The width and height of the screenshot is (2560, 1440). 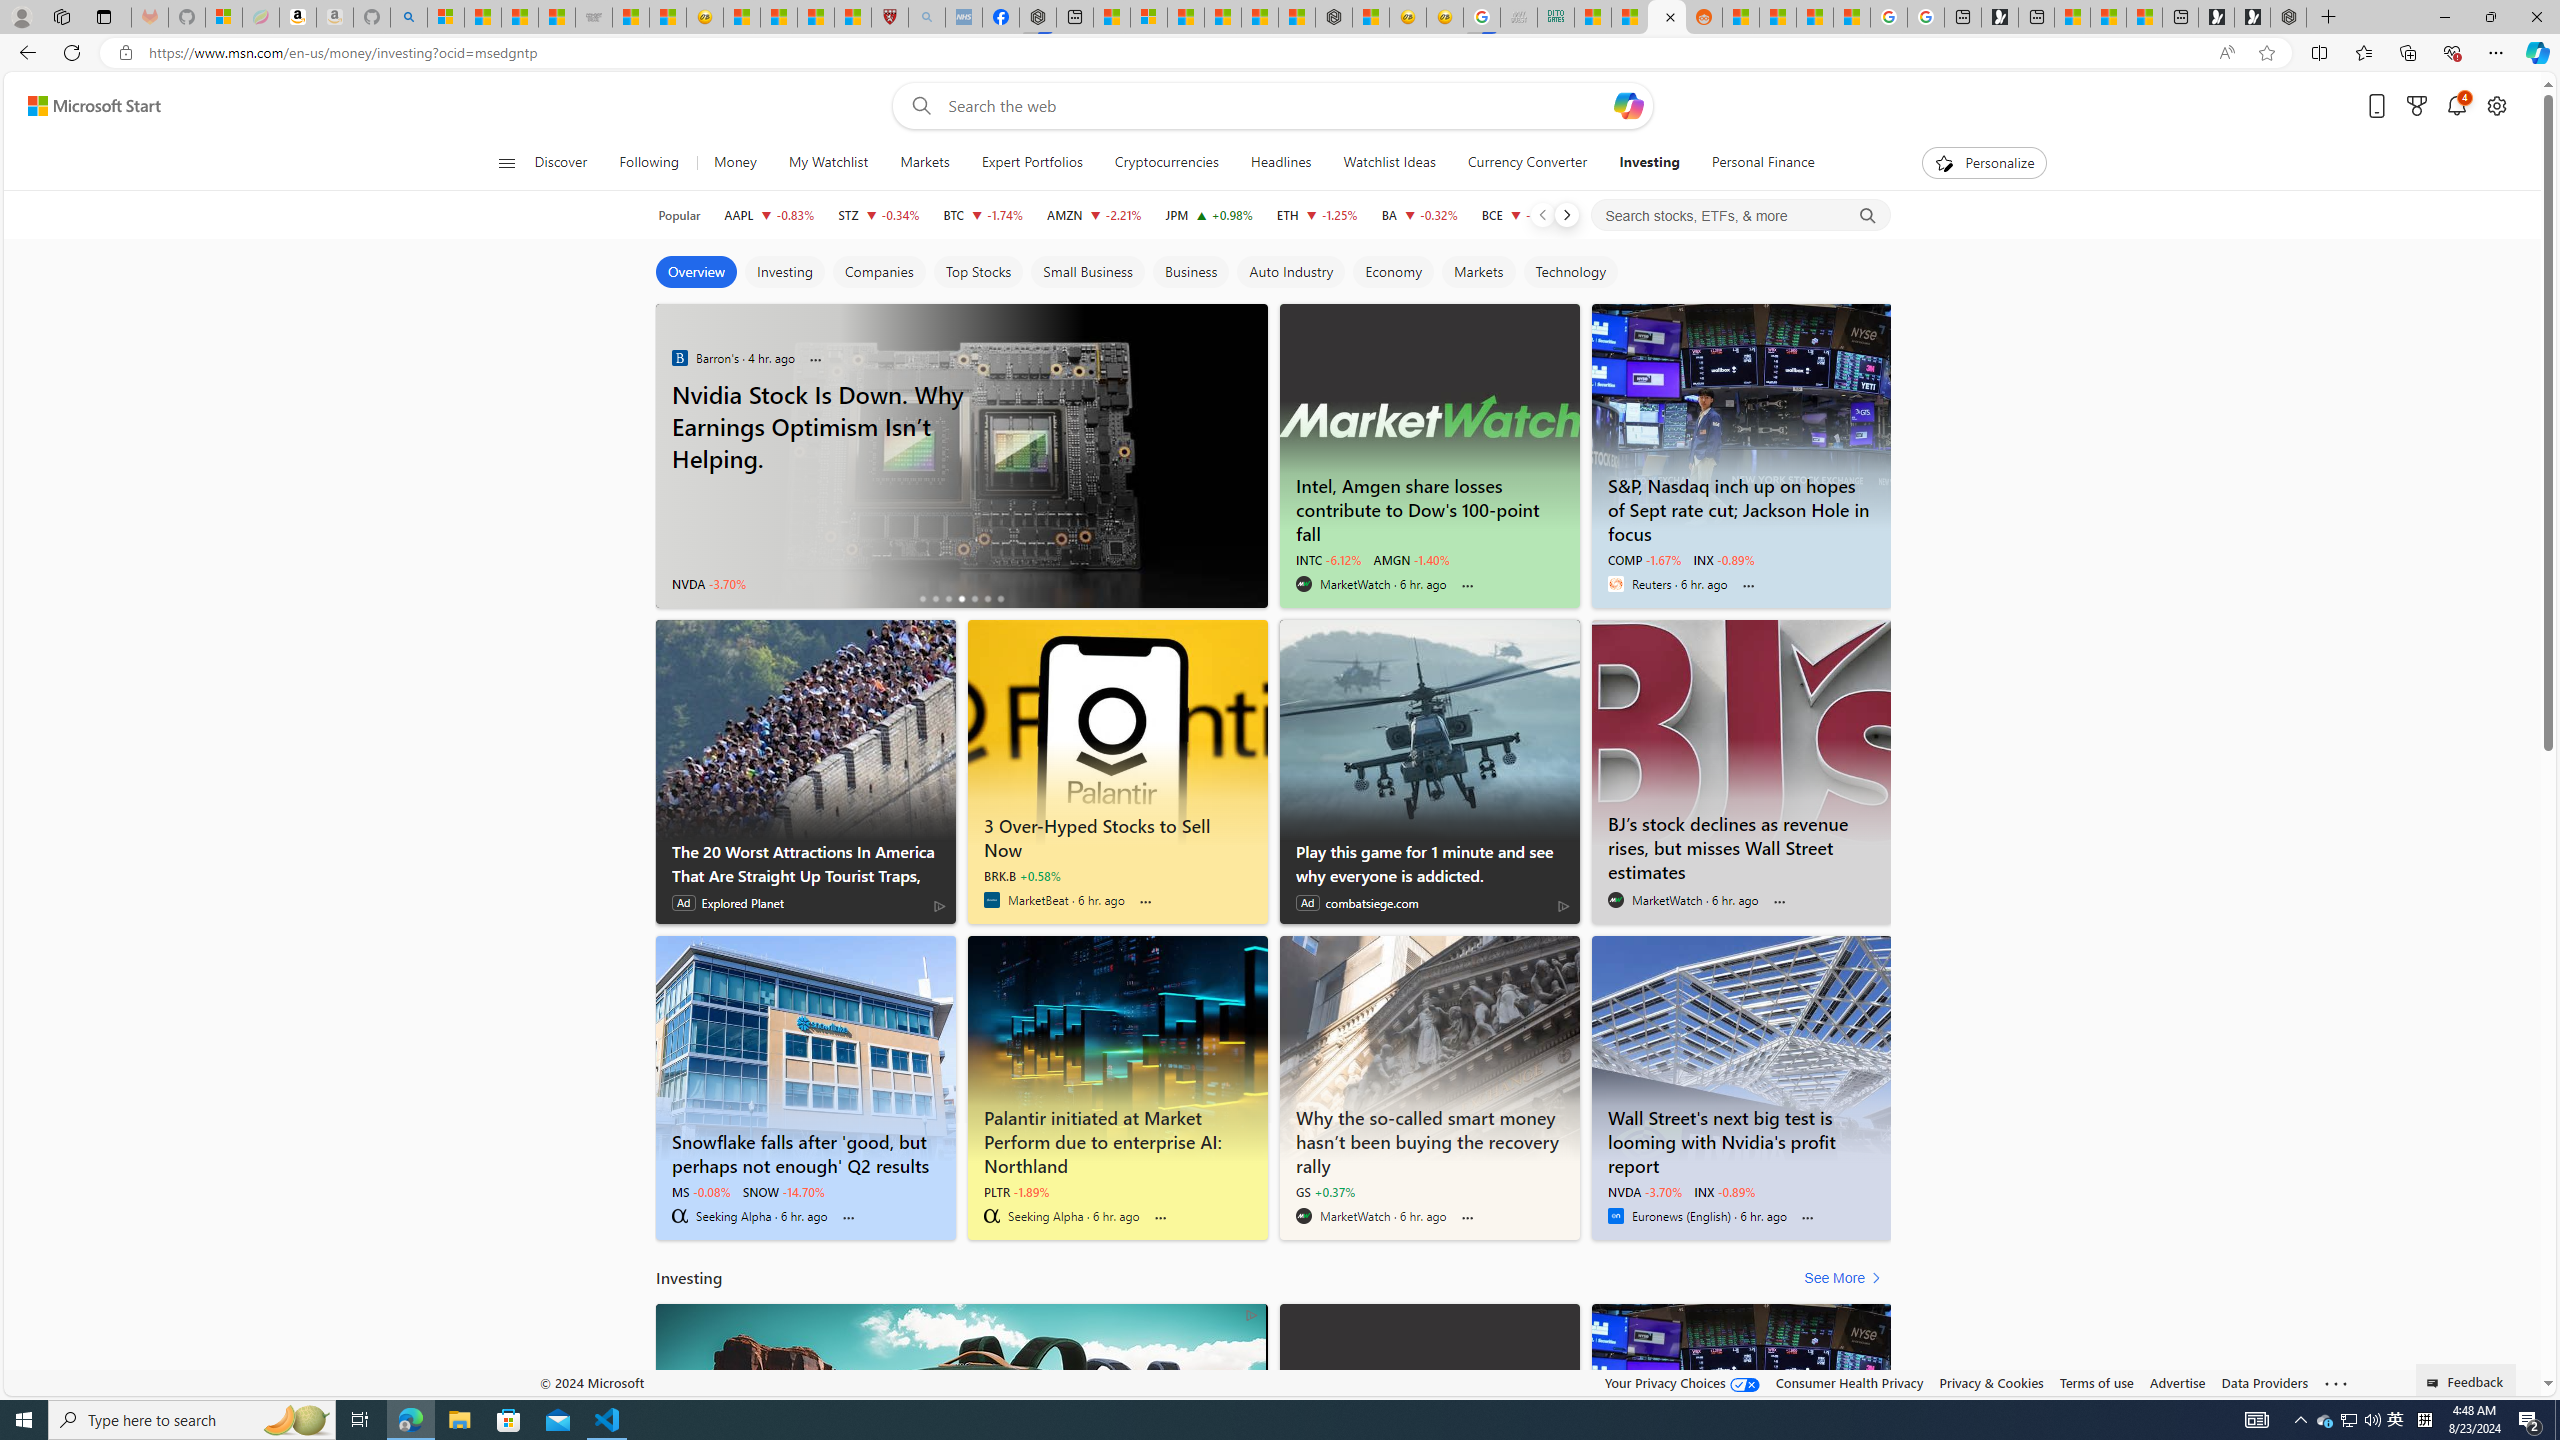 What do you see at coordinates (1683, 1382) in the screenshot?
I see `Your Privacy Choices` at bounding box center [1683, 1382].